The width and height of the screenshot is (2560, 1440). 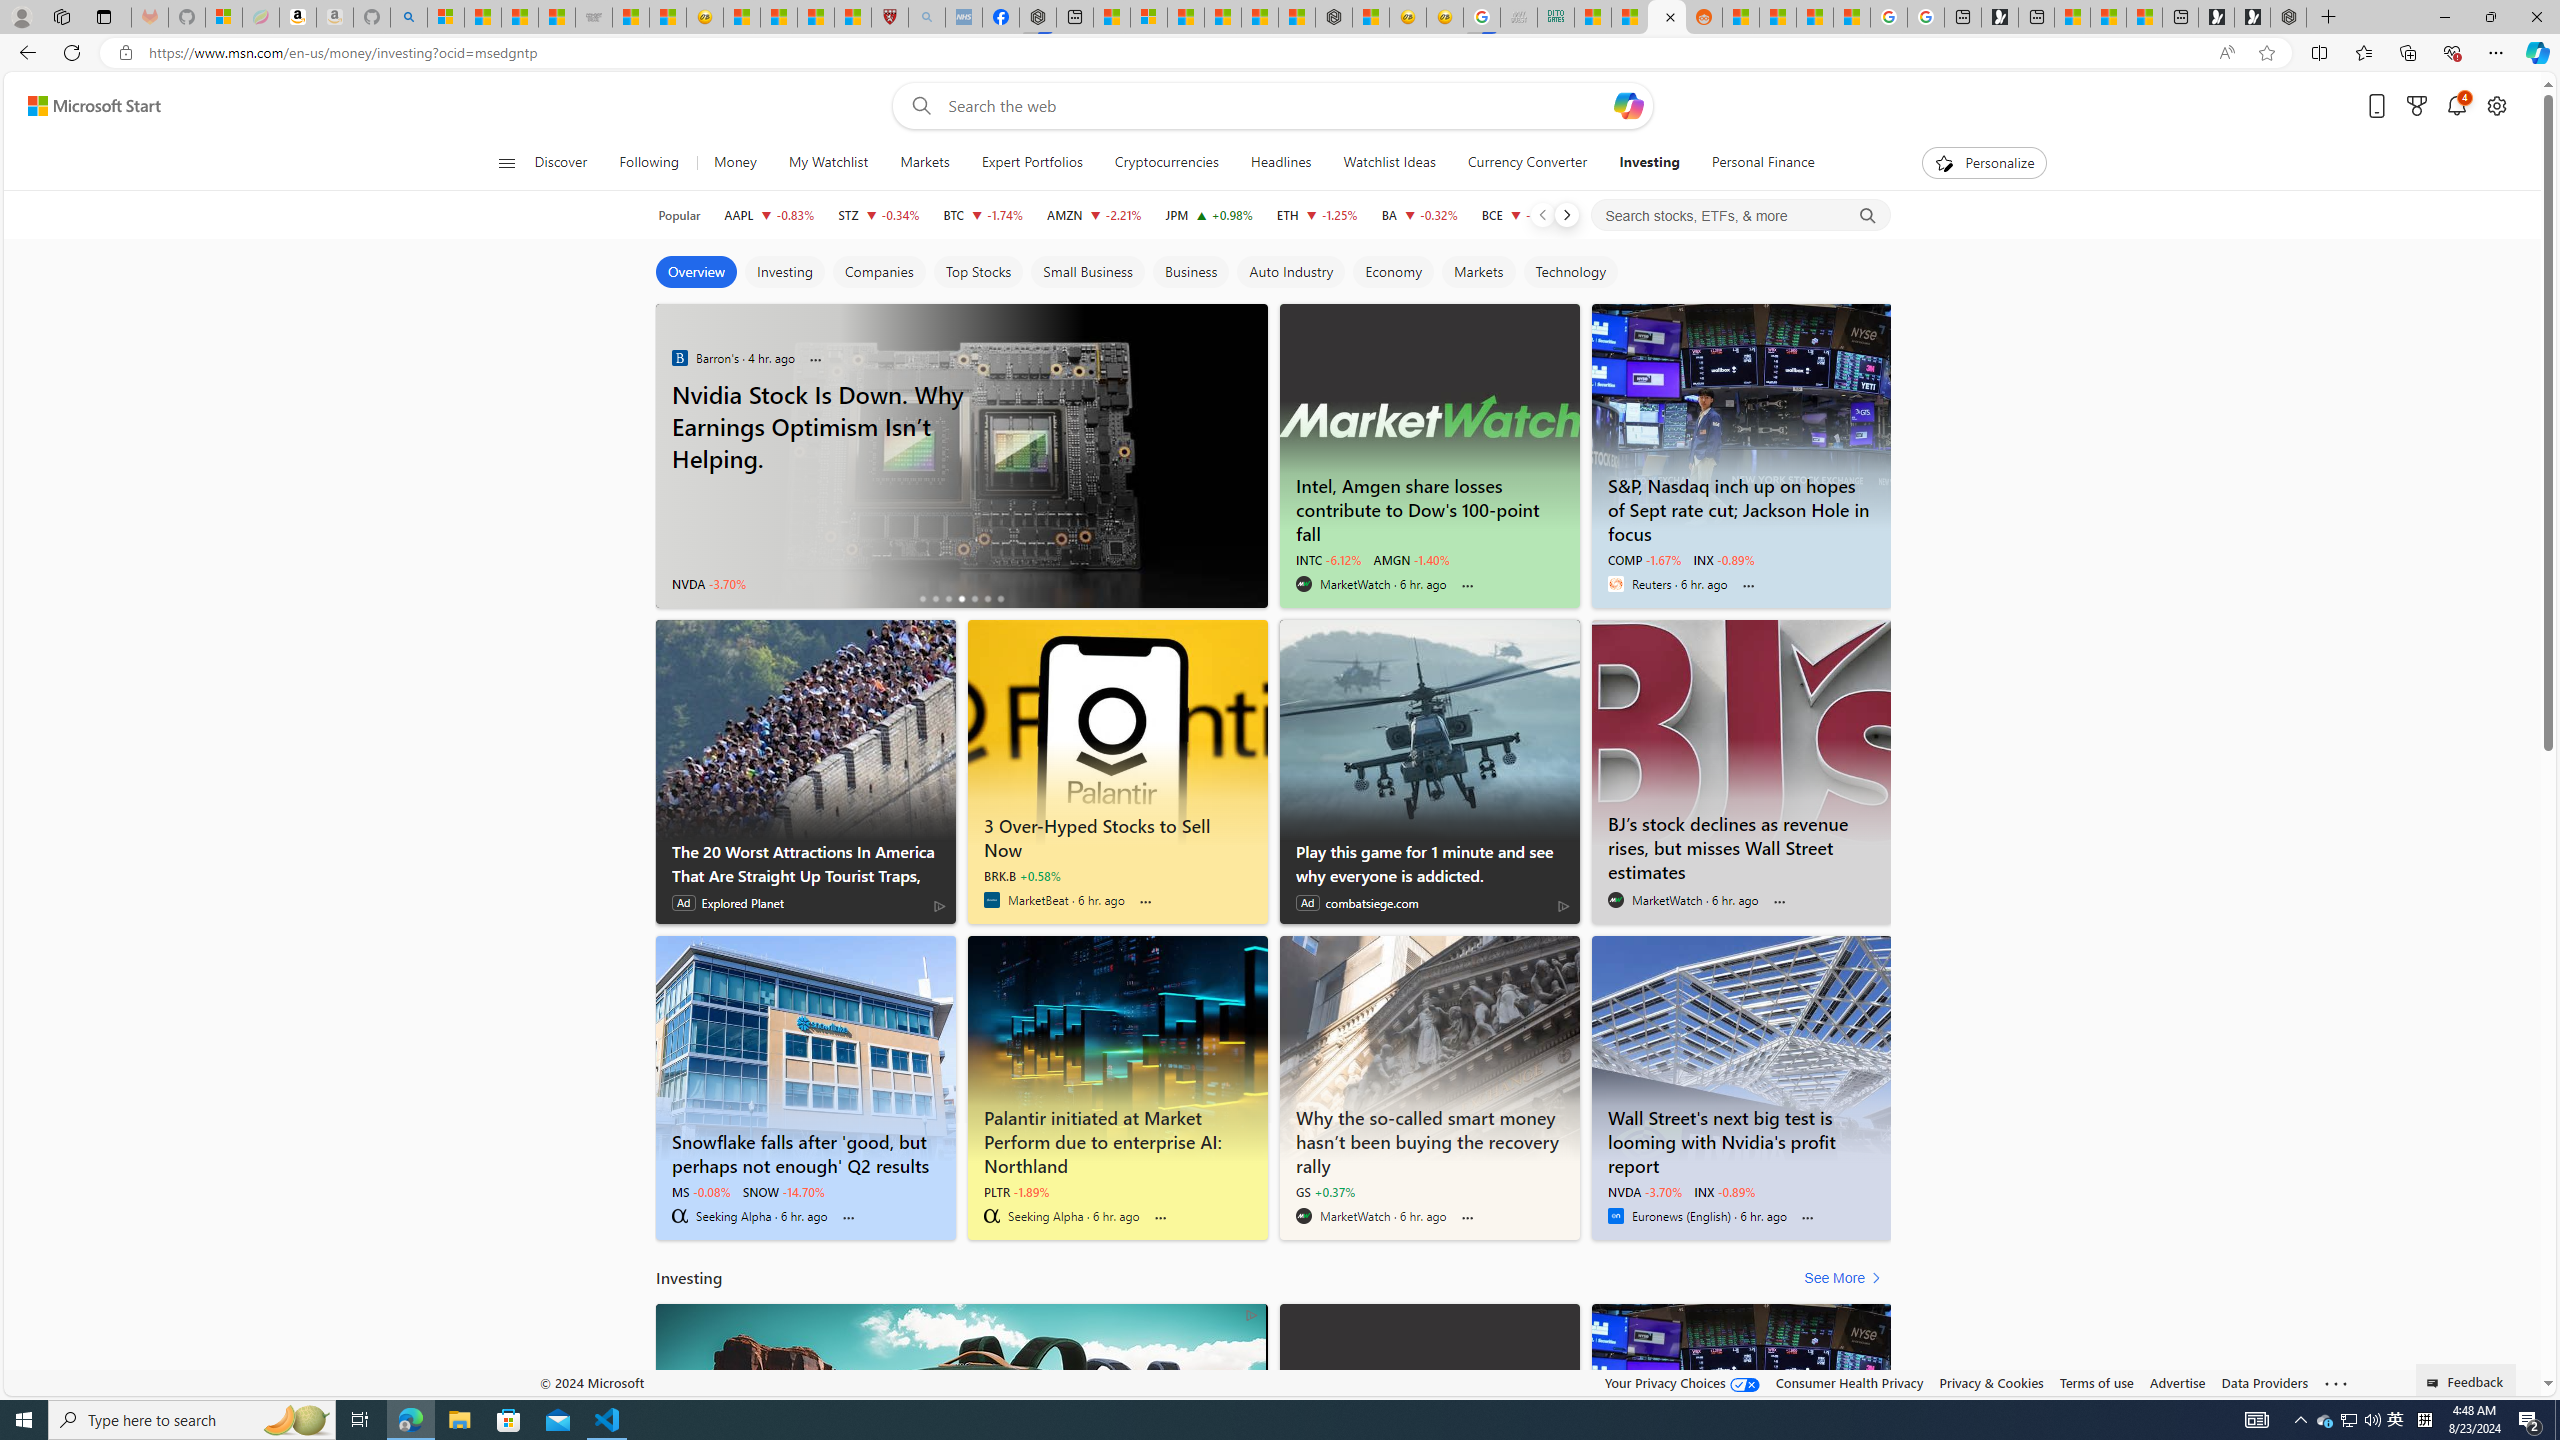 What do you see at coordinates (1683, 1382) in the screenshot?
I see `Your Privacy Choices` at bounding box center [1683, 1382].